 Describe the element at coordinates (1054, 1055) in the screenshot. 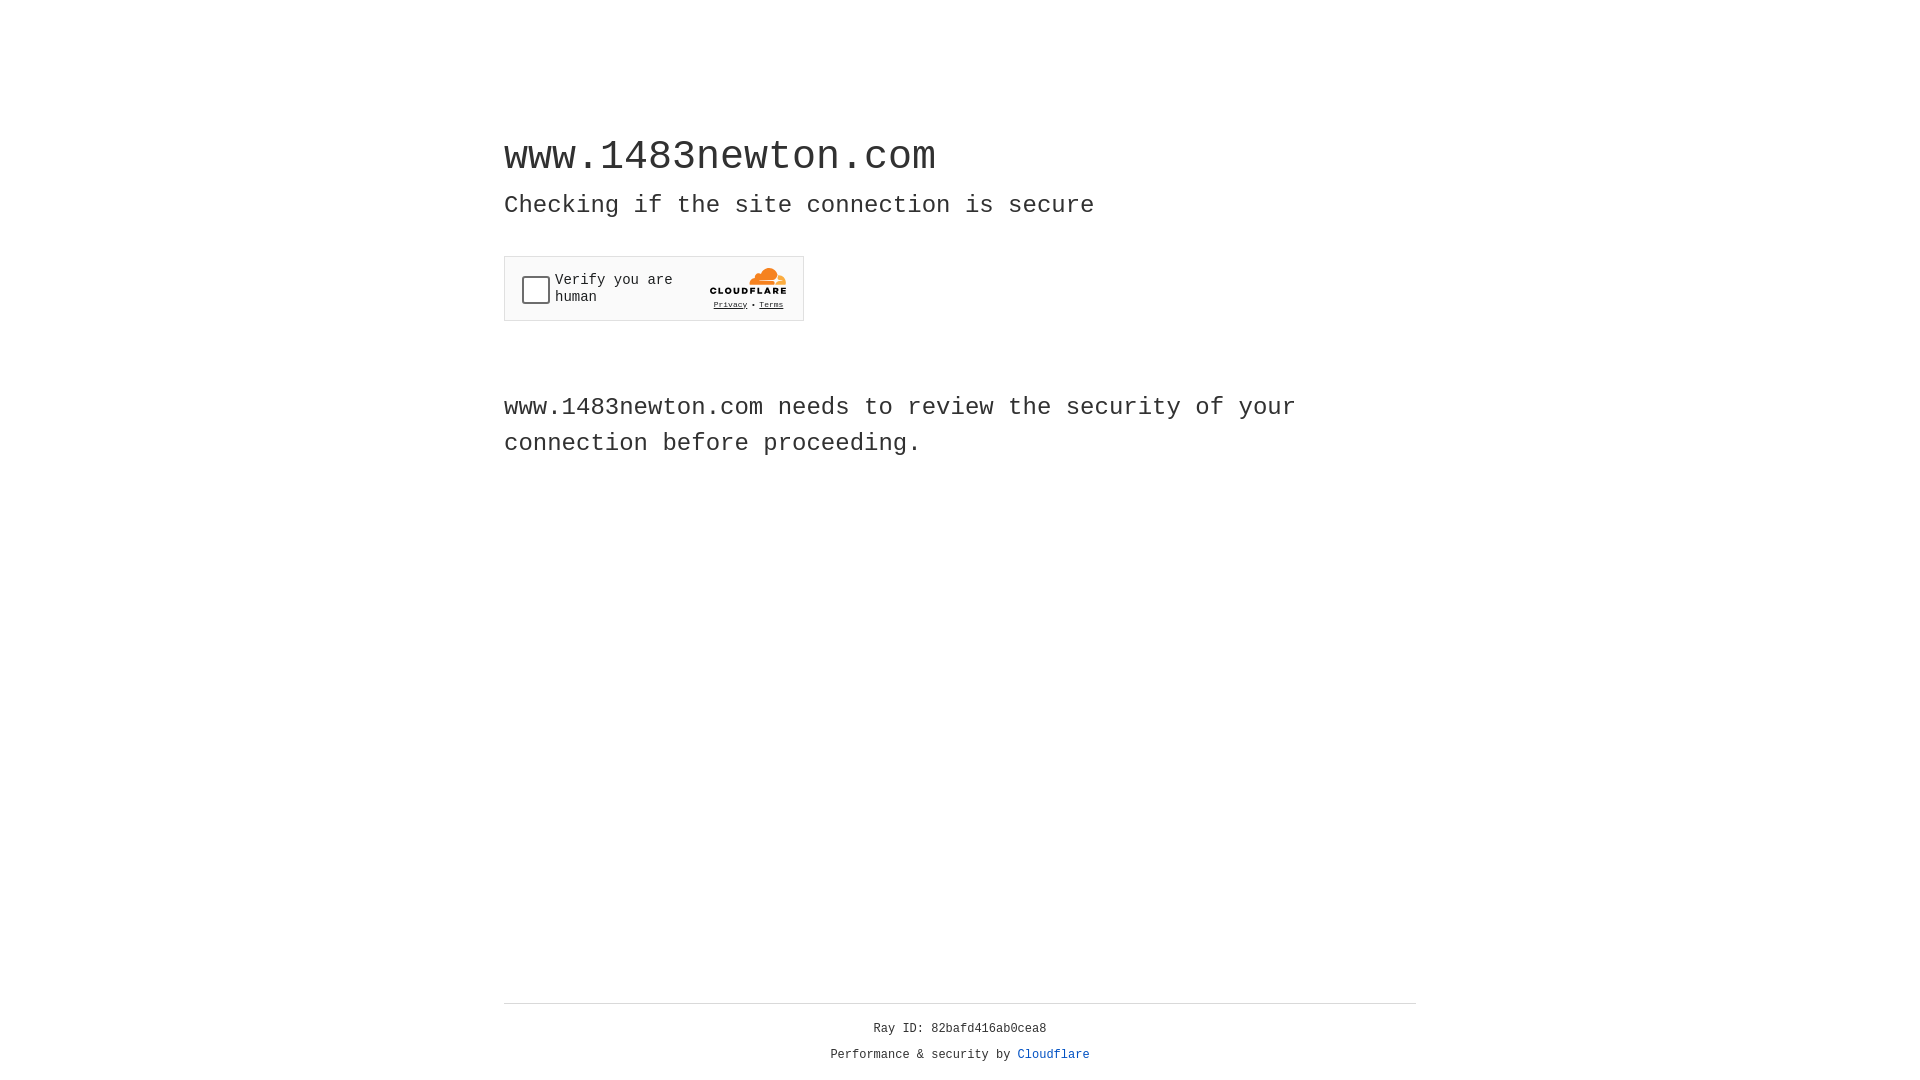

I see `Cloudflare` at that location.